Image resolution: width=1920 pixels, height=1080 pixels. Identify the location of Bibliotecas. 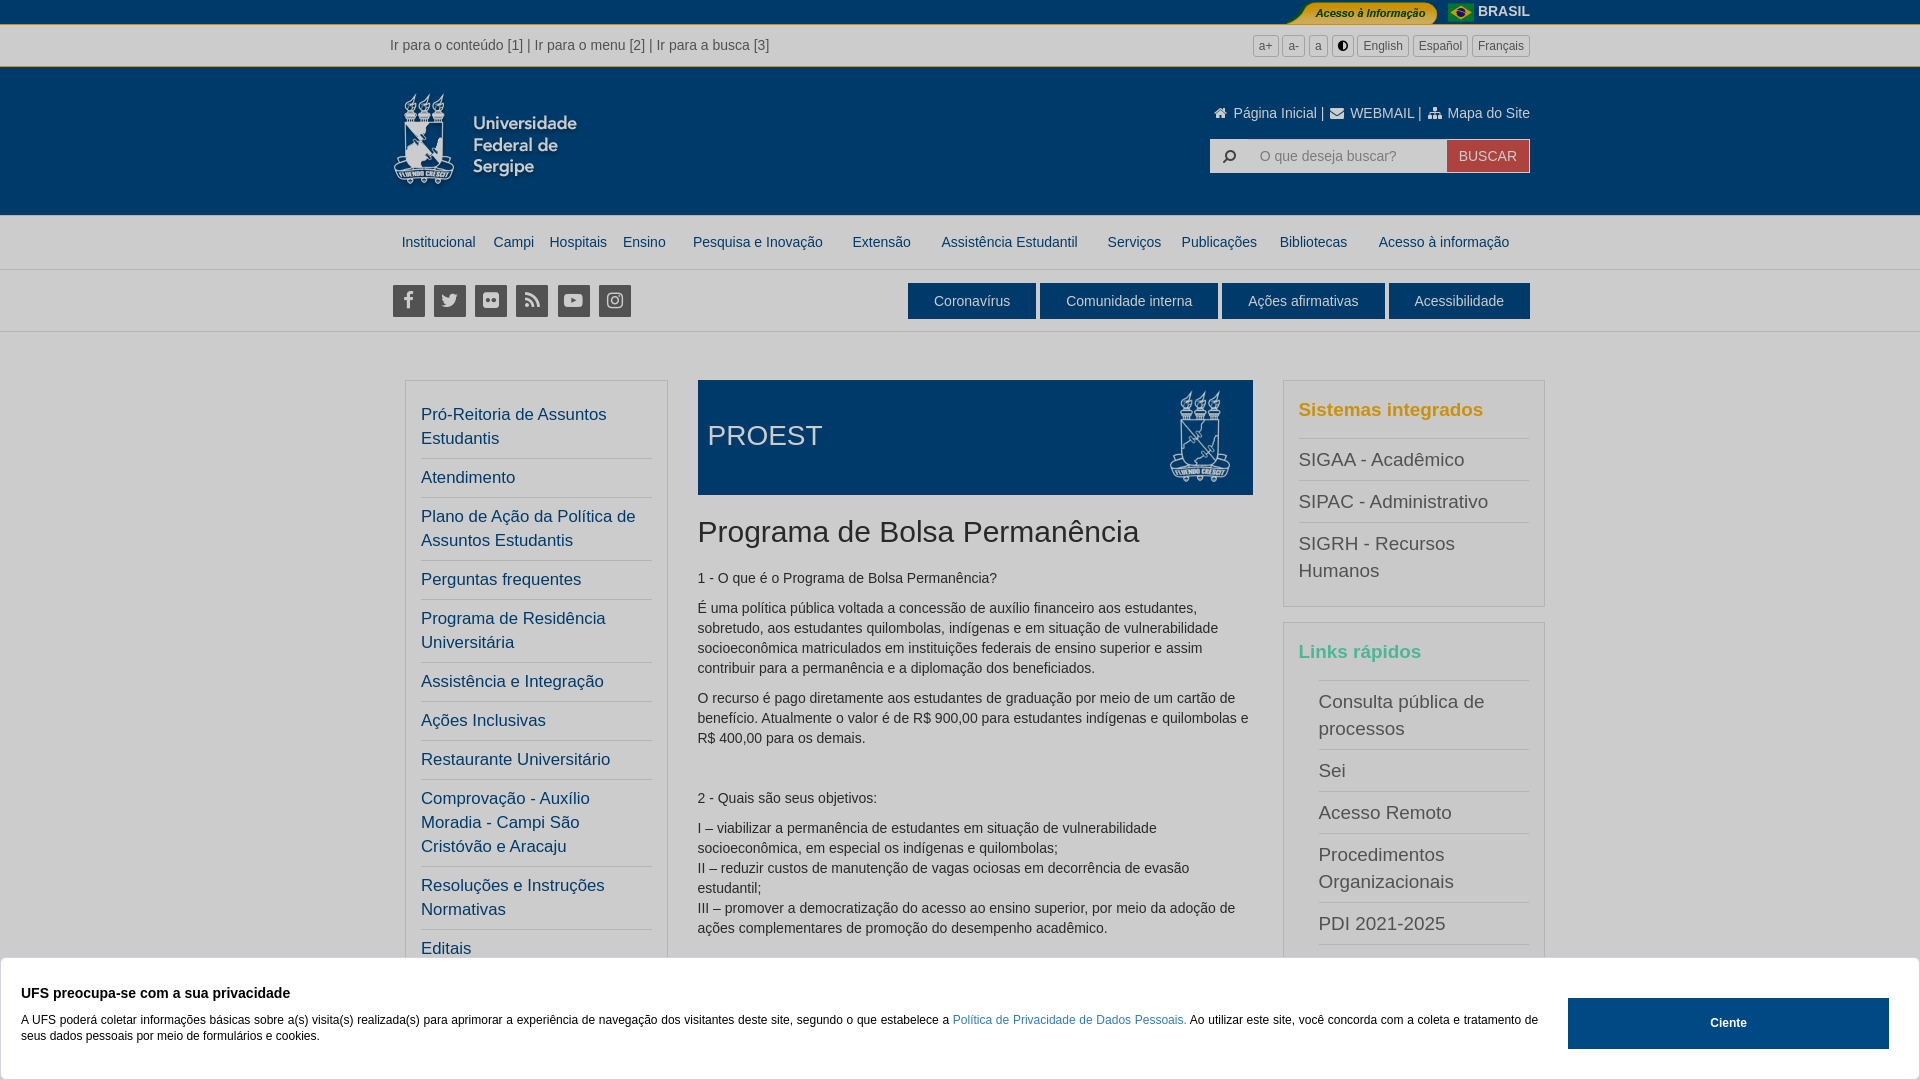
(1314, 242).